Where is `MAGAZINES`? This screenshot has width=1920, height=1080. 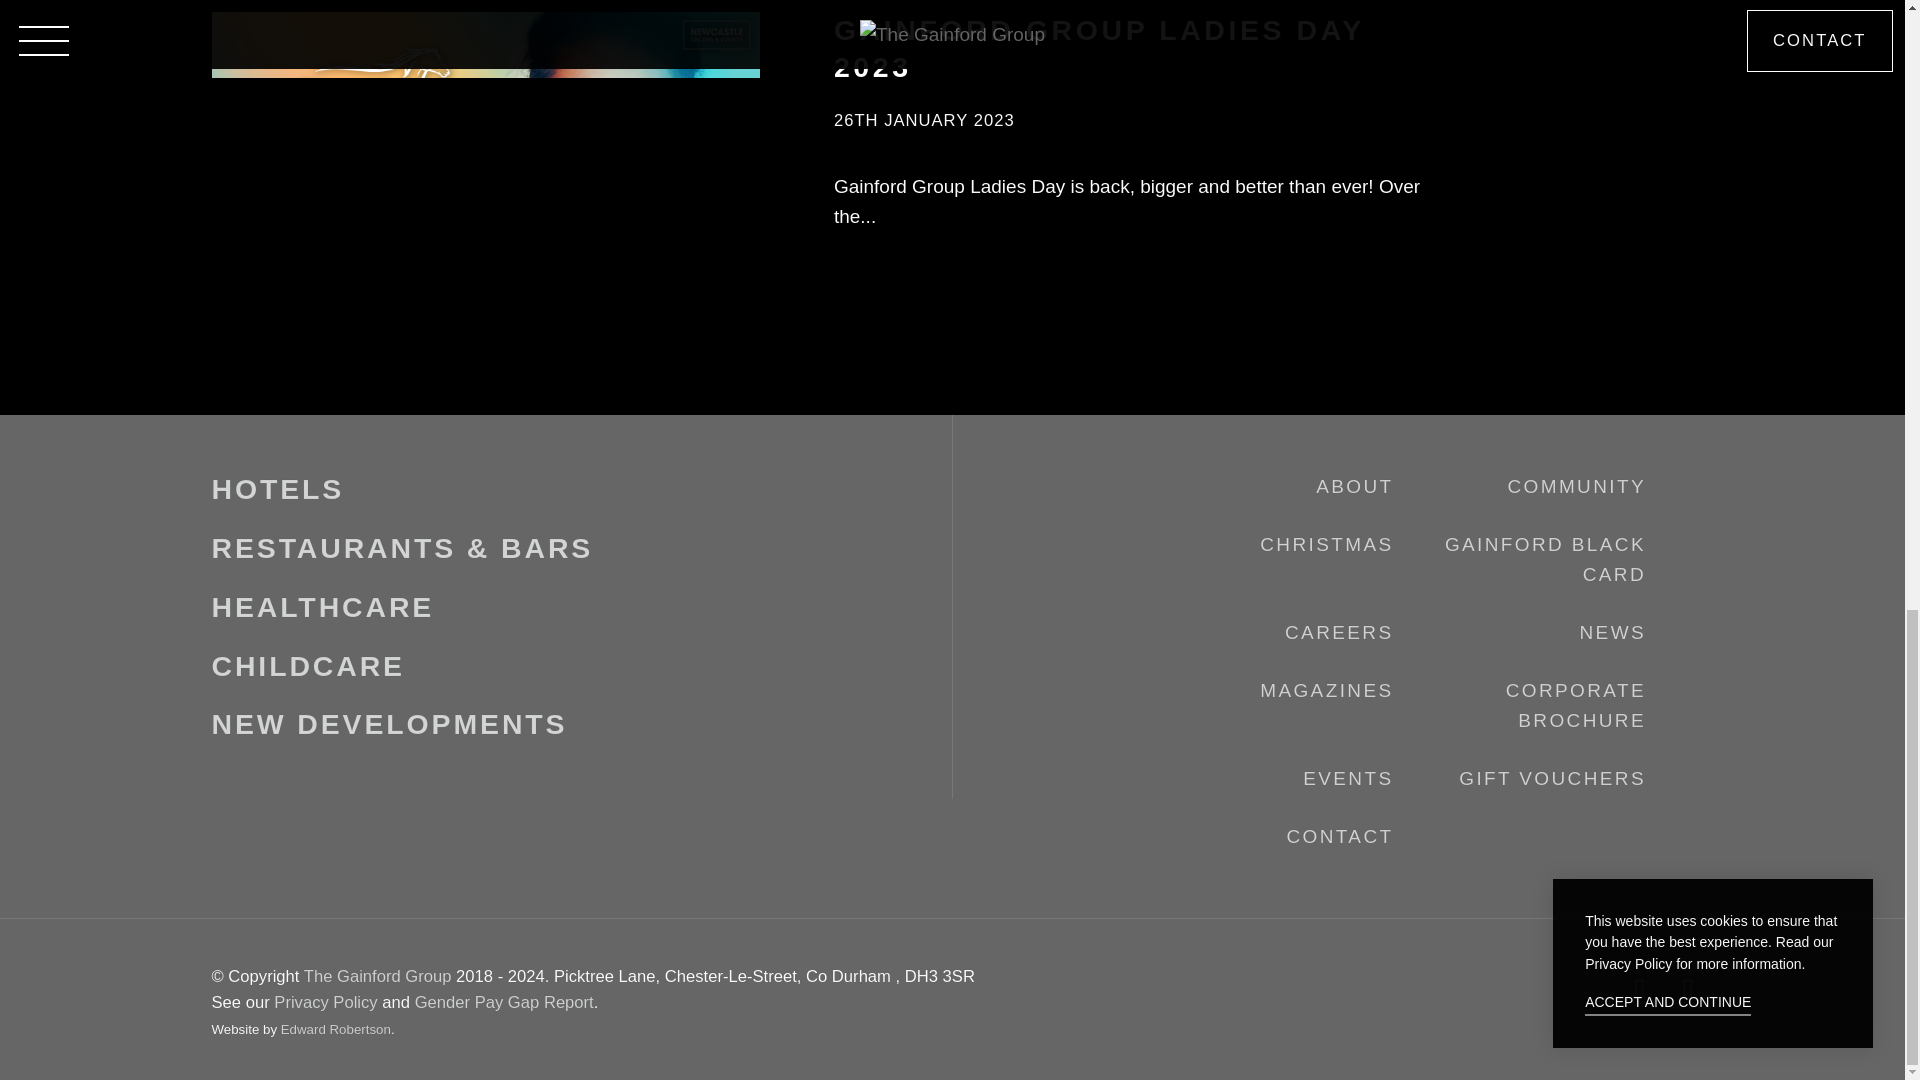 MAGAZINES is located at coordinates (1326, 690).